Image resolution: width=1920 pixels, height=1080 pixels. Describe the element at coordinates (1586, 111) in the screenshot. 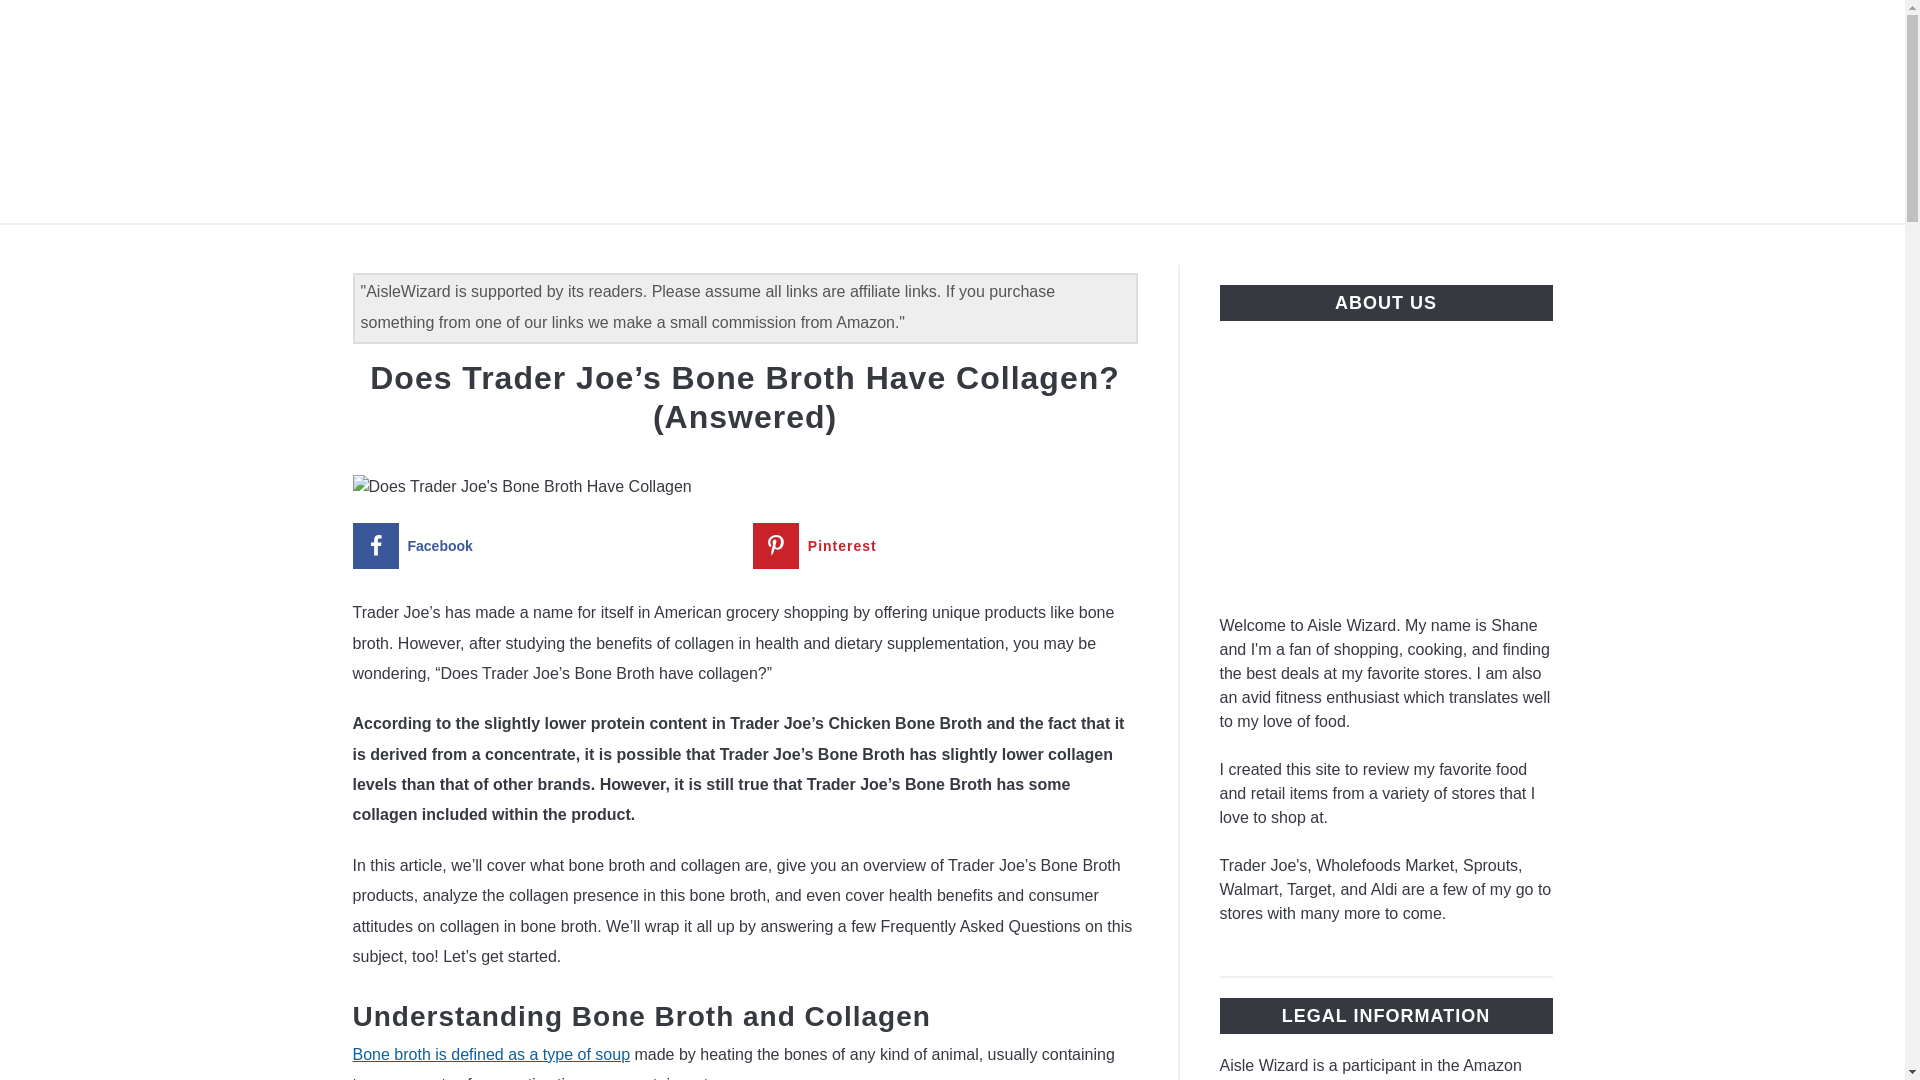

I see `Search` at that location.